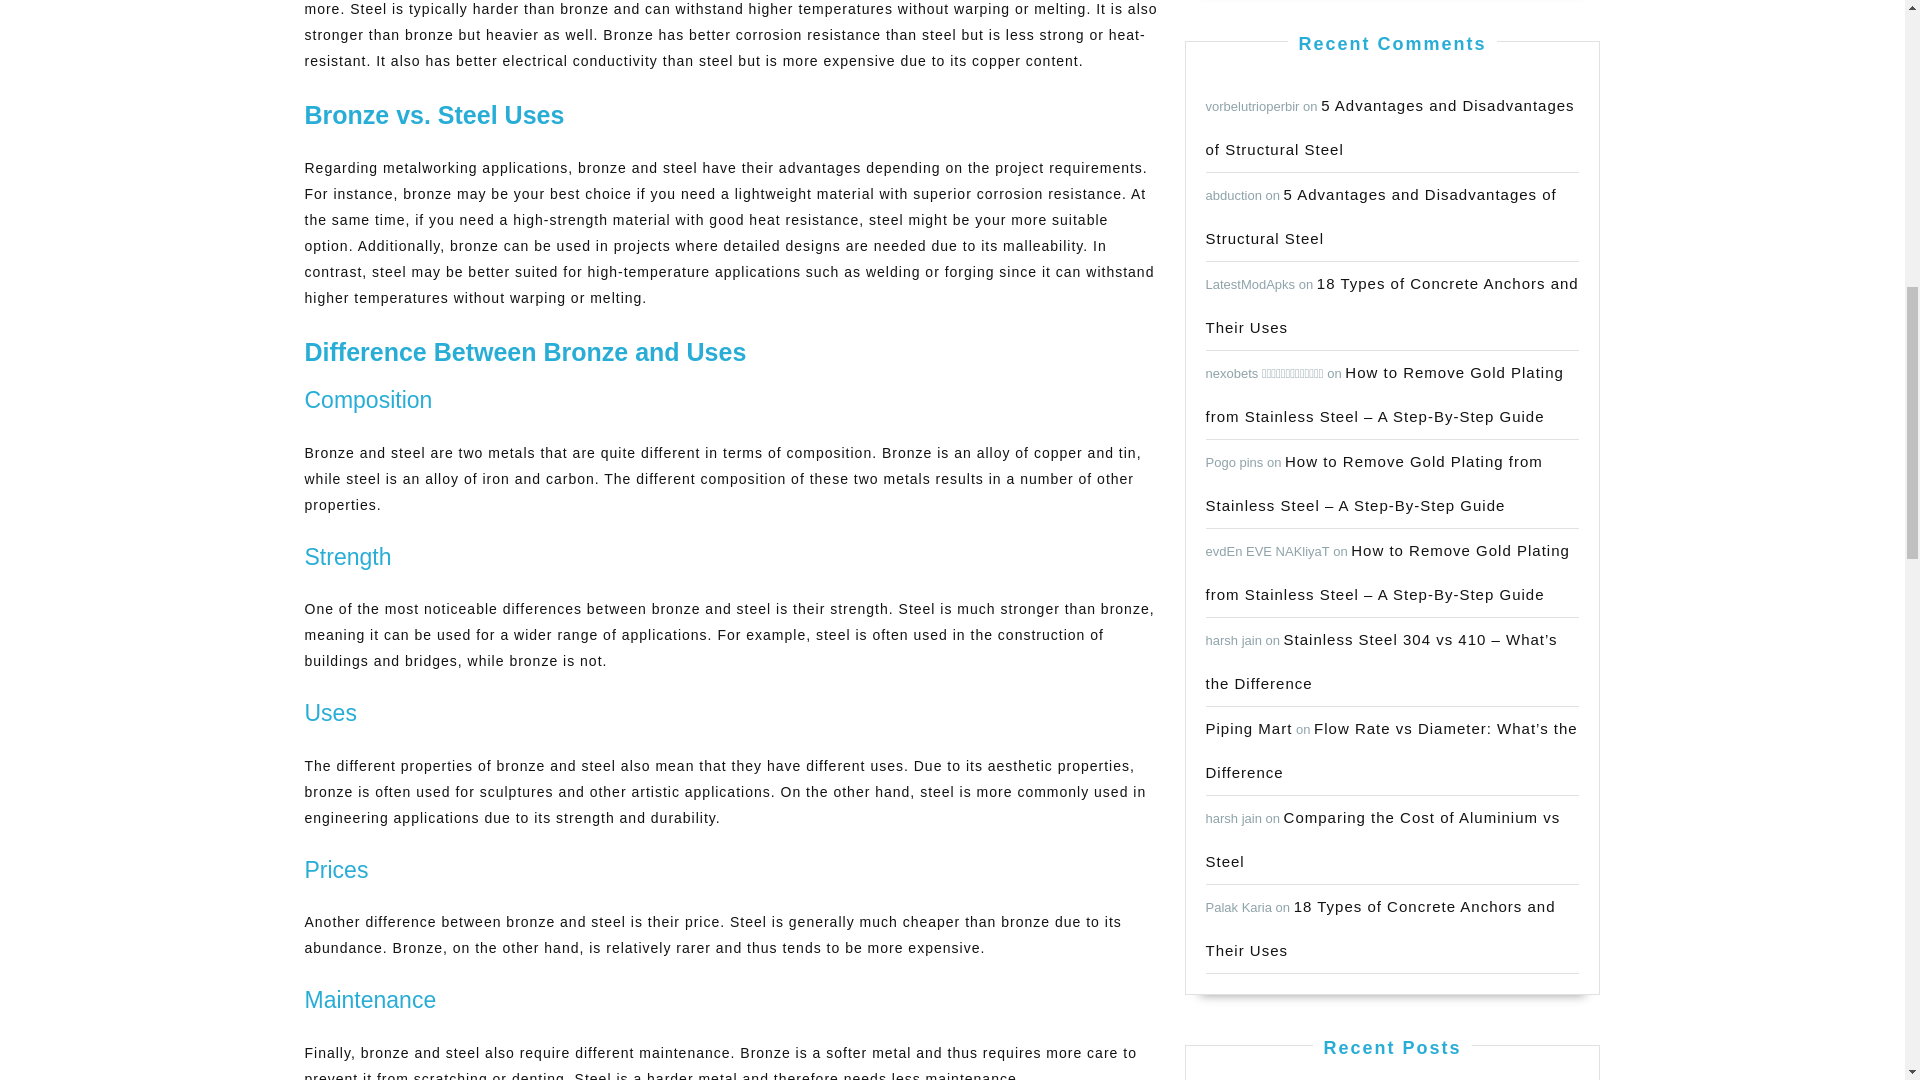 The width and height of the screenshot is (1920, 1080). What do you see at coordinates (1390, 127) in the screenshot?
I see `5 Advantages and Disadvantages of Structural Steel` at bounding box center [1390, 127].